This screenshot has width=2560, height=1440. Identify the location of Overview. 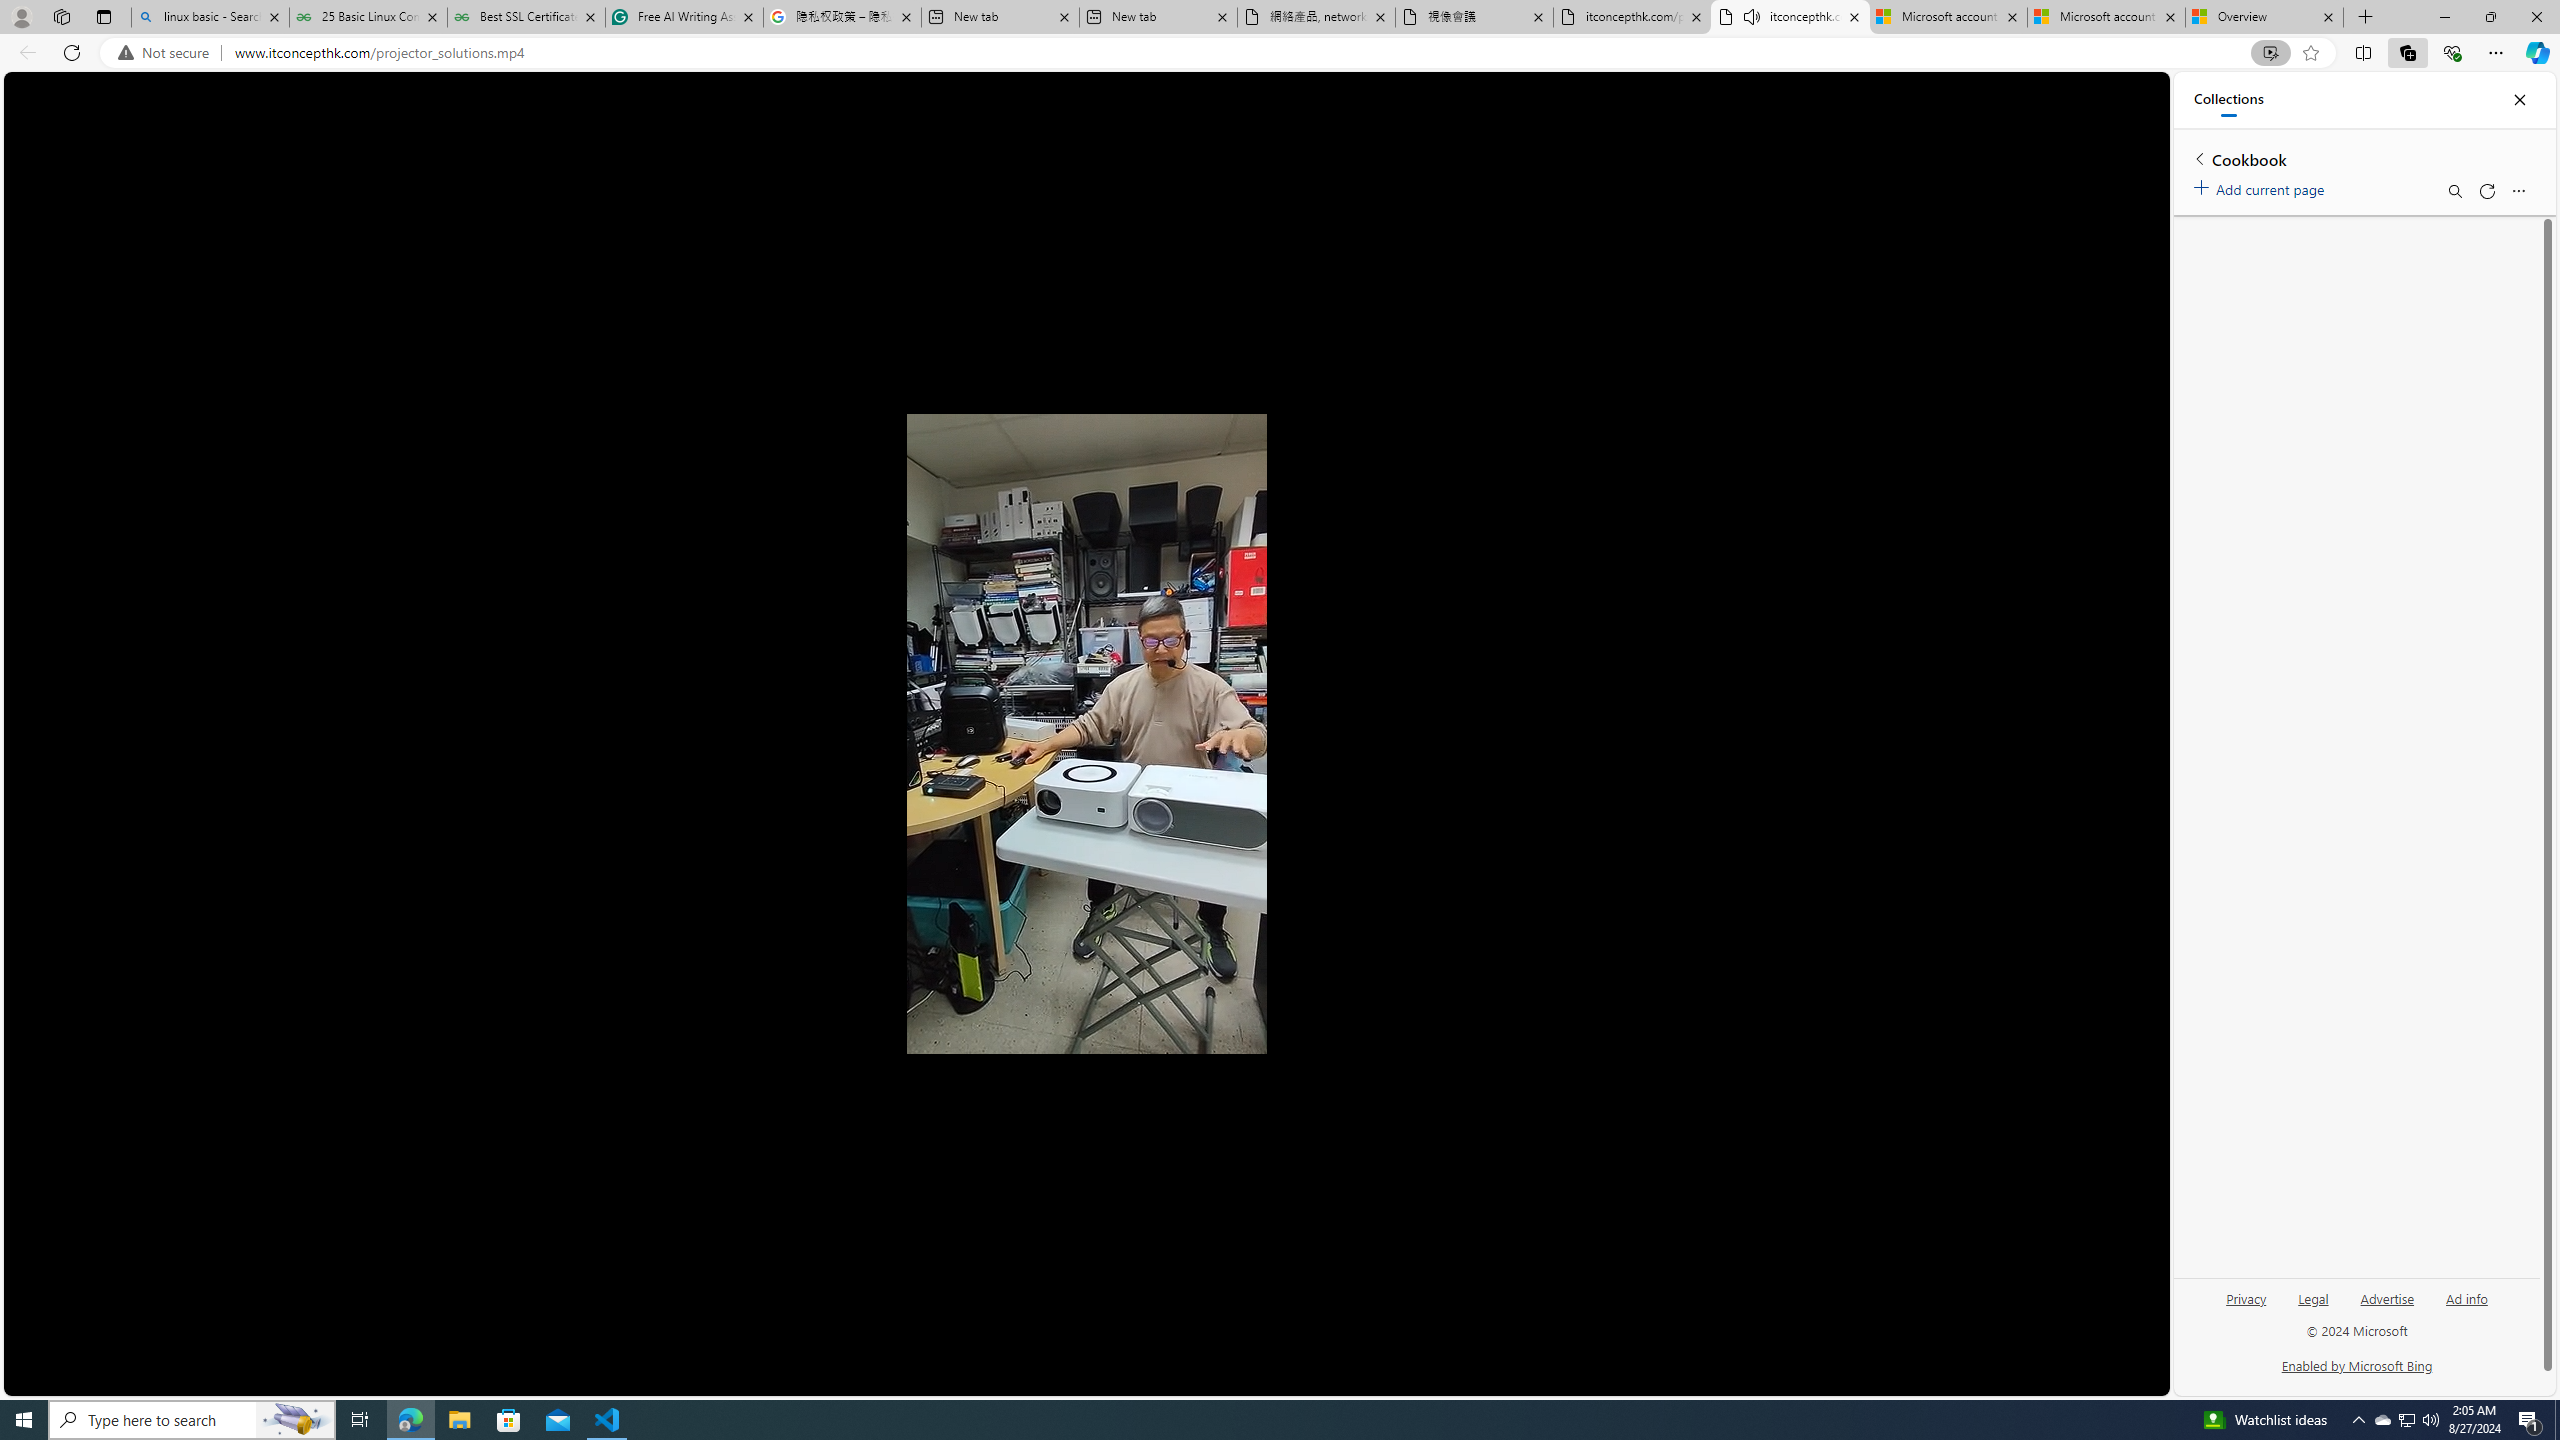
(2264, 17).